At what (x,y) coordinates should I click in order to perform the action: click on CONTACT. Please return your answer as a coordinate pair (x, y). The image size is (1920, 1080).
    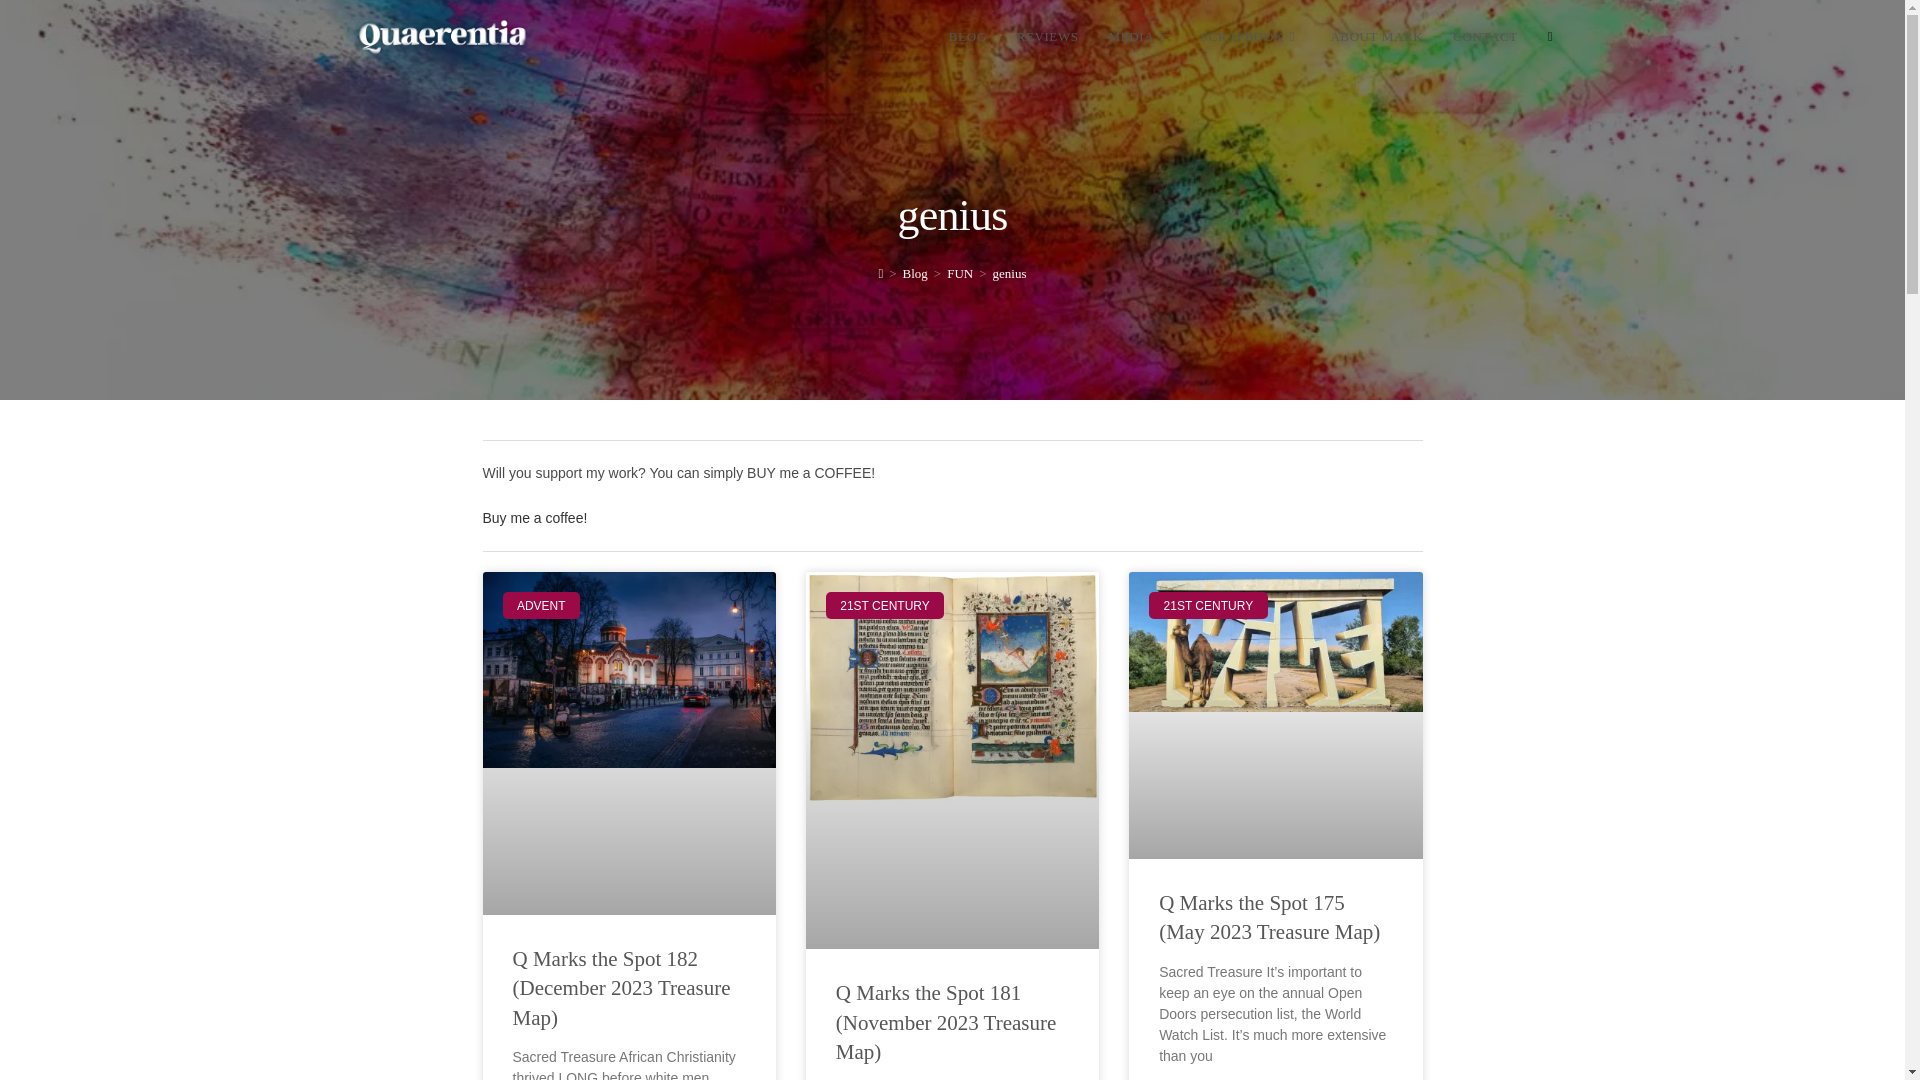
    Looking at the image, I should click on (1485, 37).